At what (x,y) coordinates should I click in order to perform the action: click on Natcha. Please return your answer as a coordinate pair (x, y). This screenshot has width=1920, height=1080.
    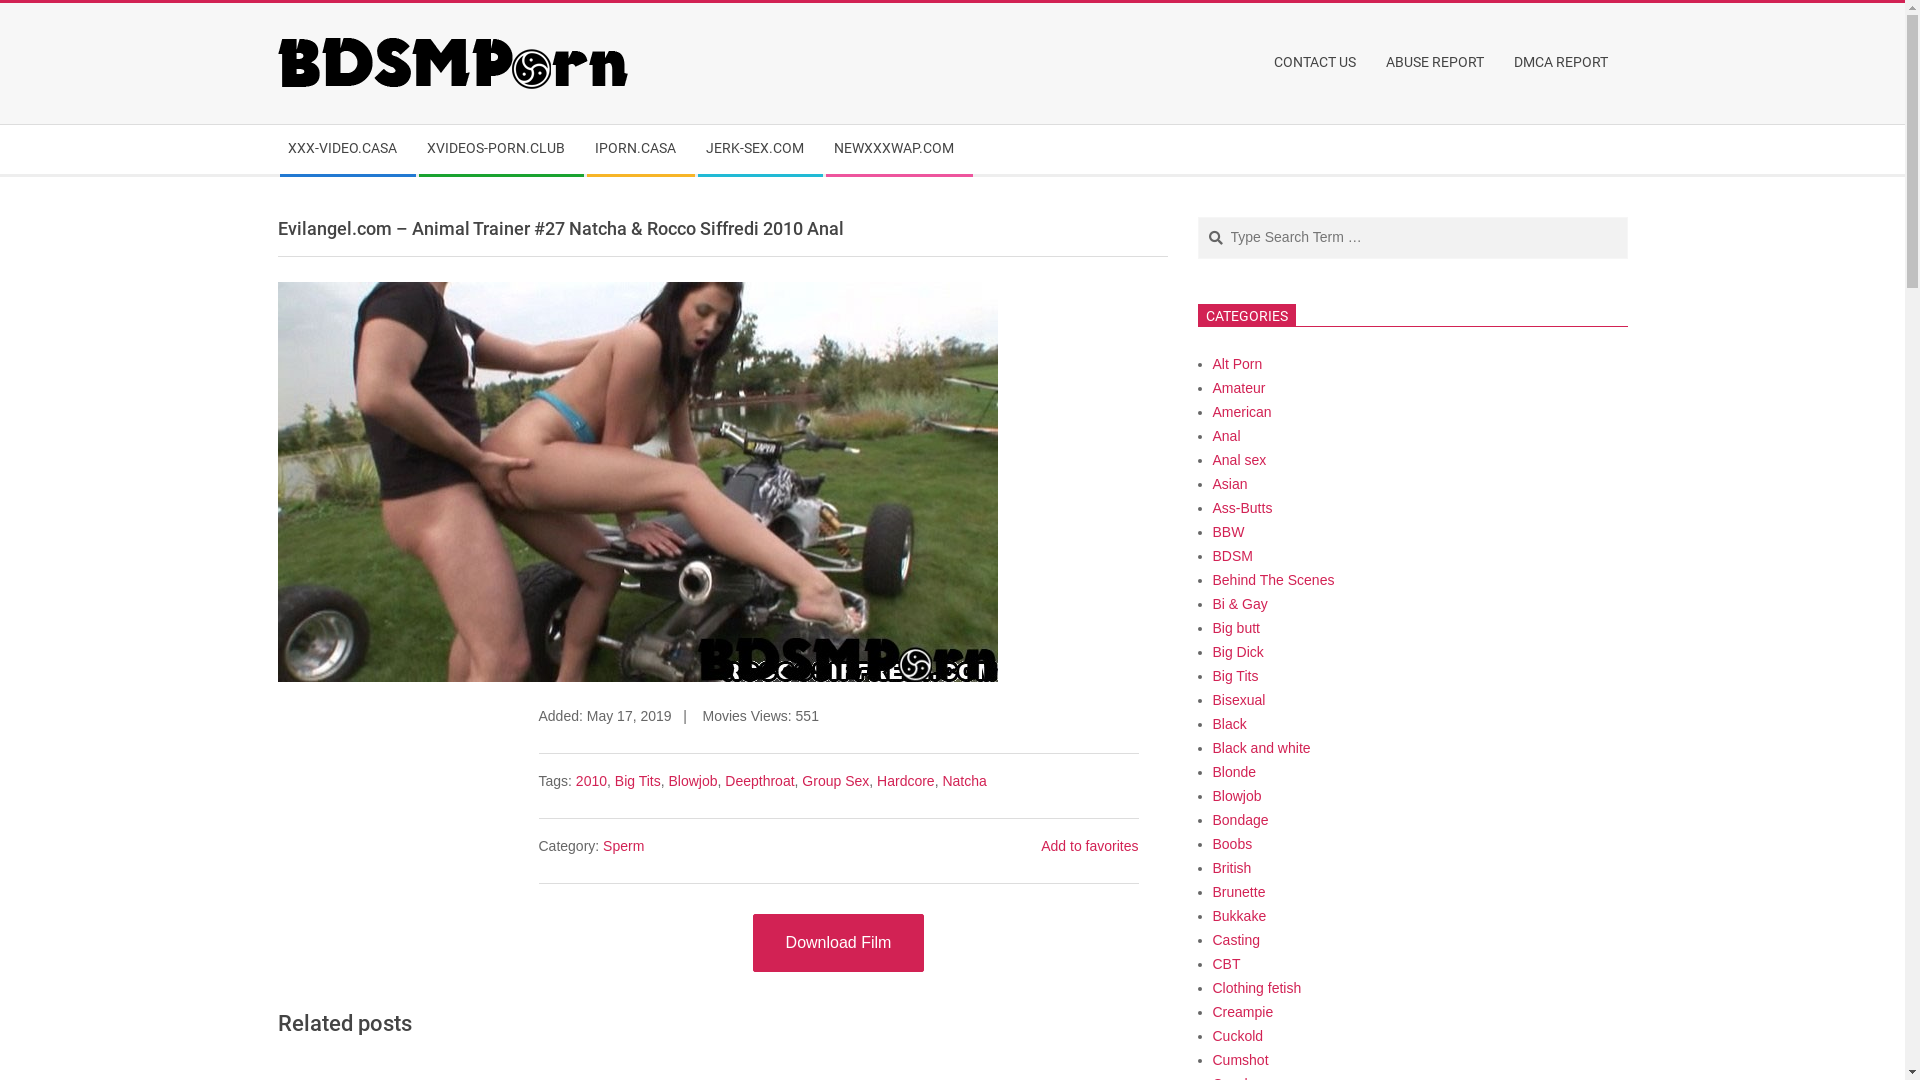
    Looking at the image, I should click on (964, 781).